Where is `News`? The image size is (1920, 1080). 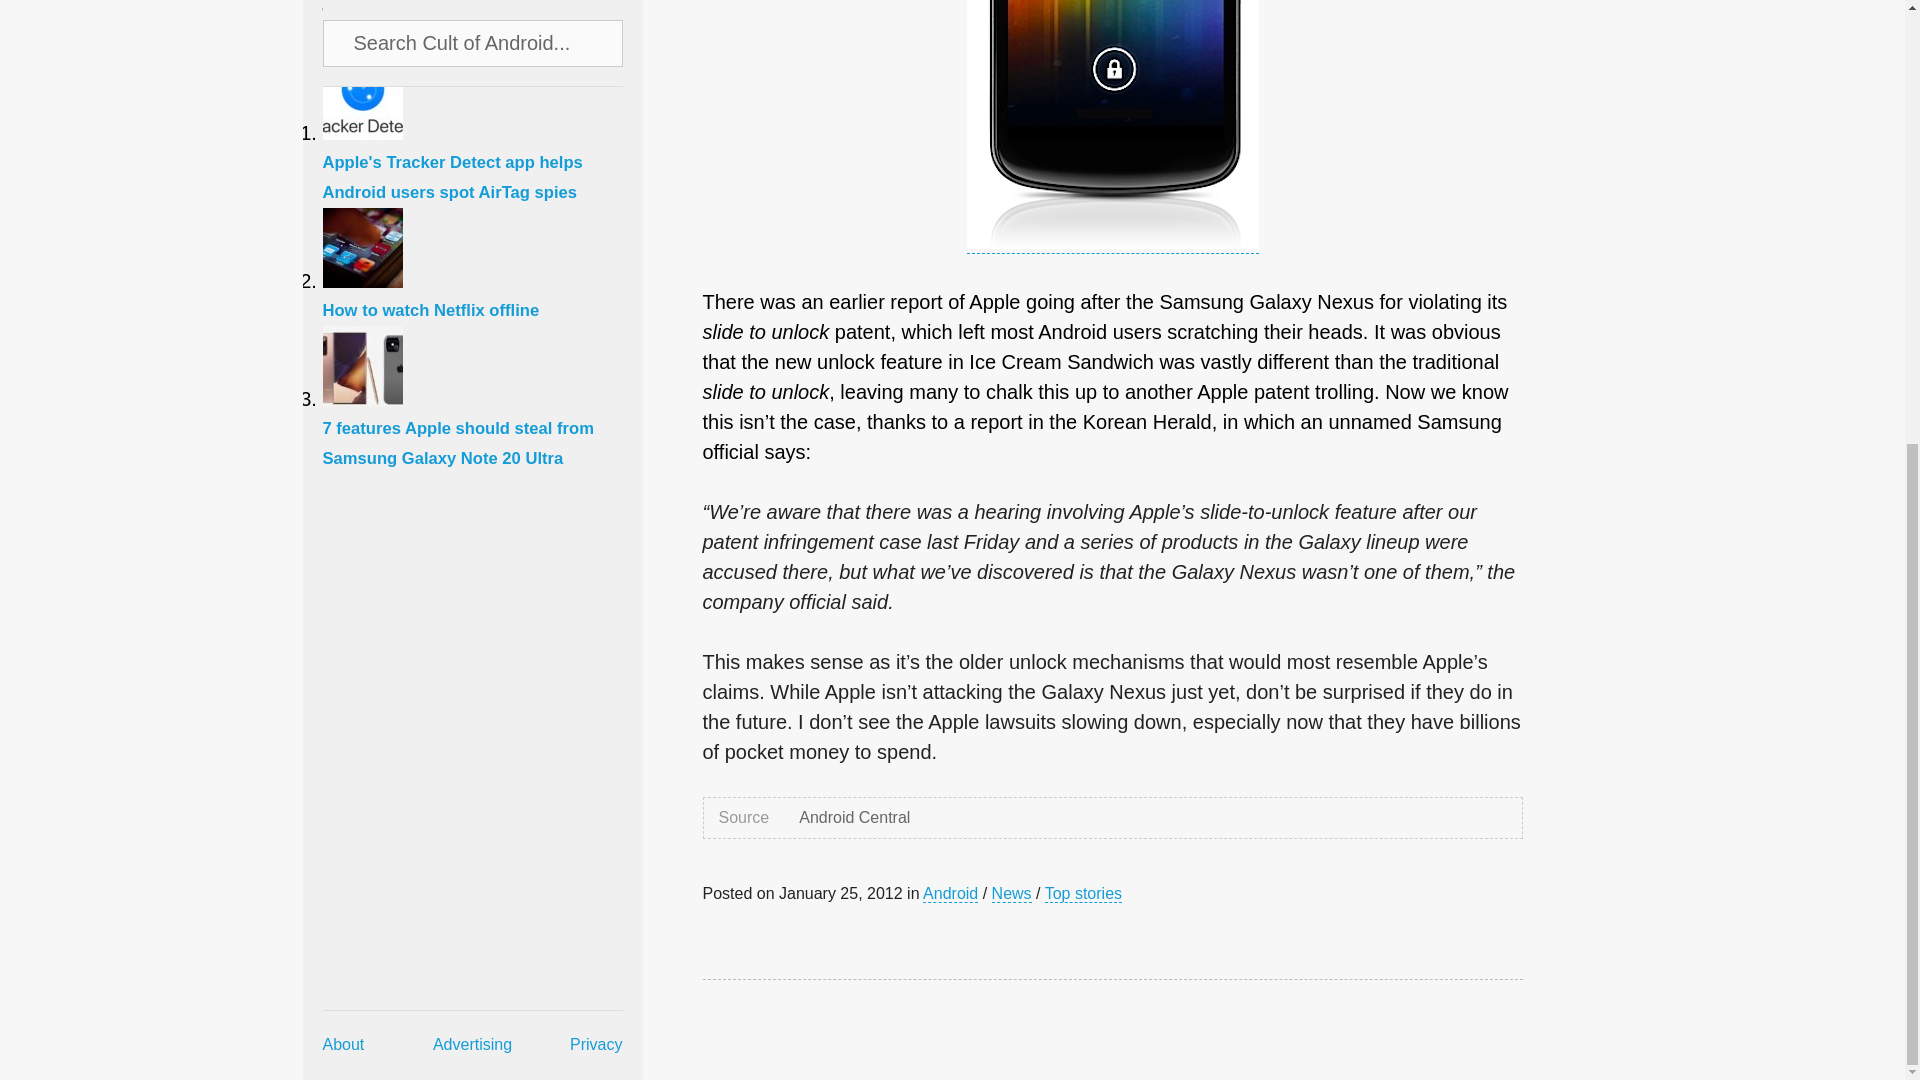
News is located at coordinates (1012, 893).